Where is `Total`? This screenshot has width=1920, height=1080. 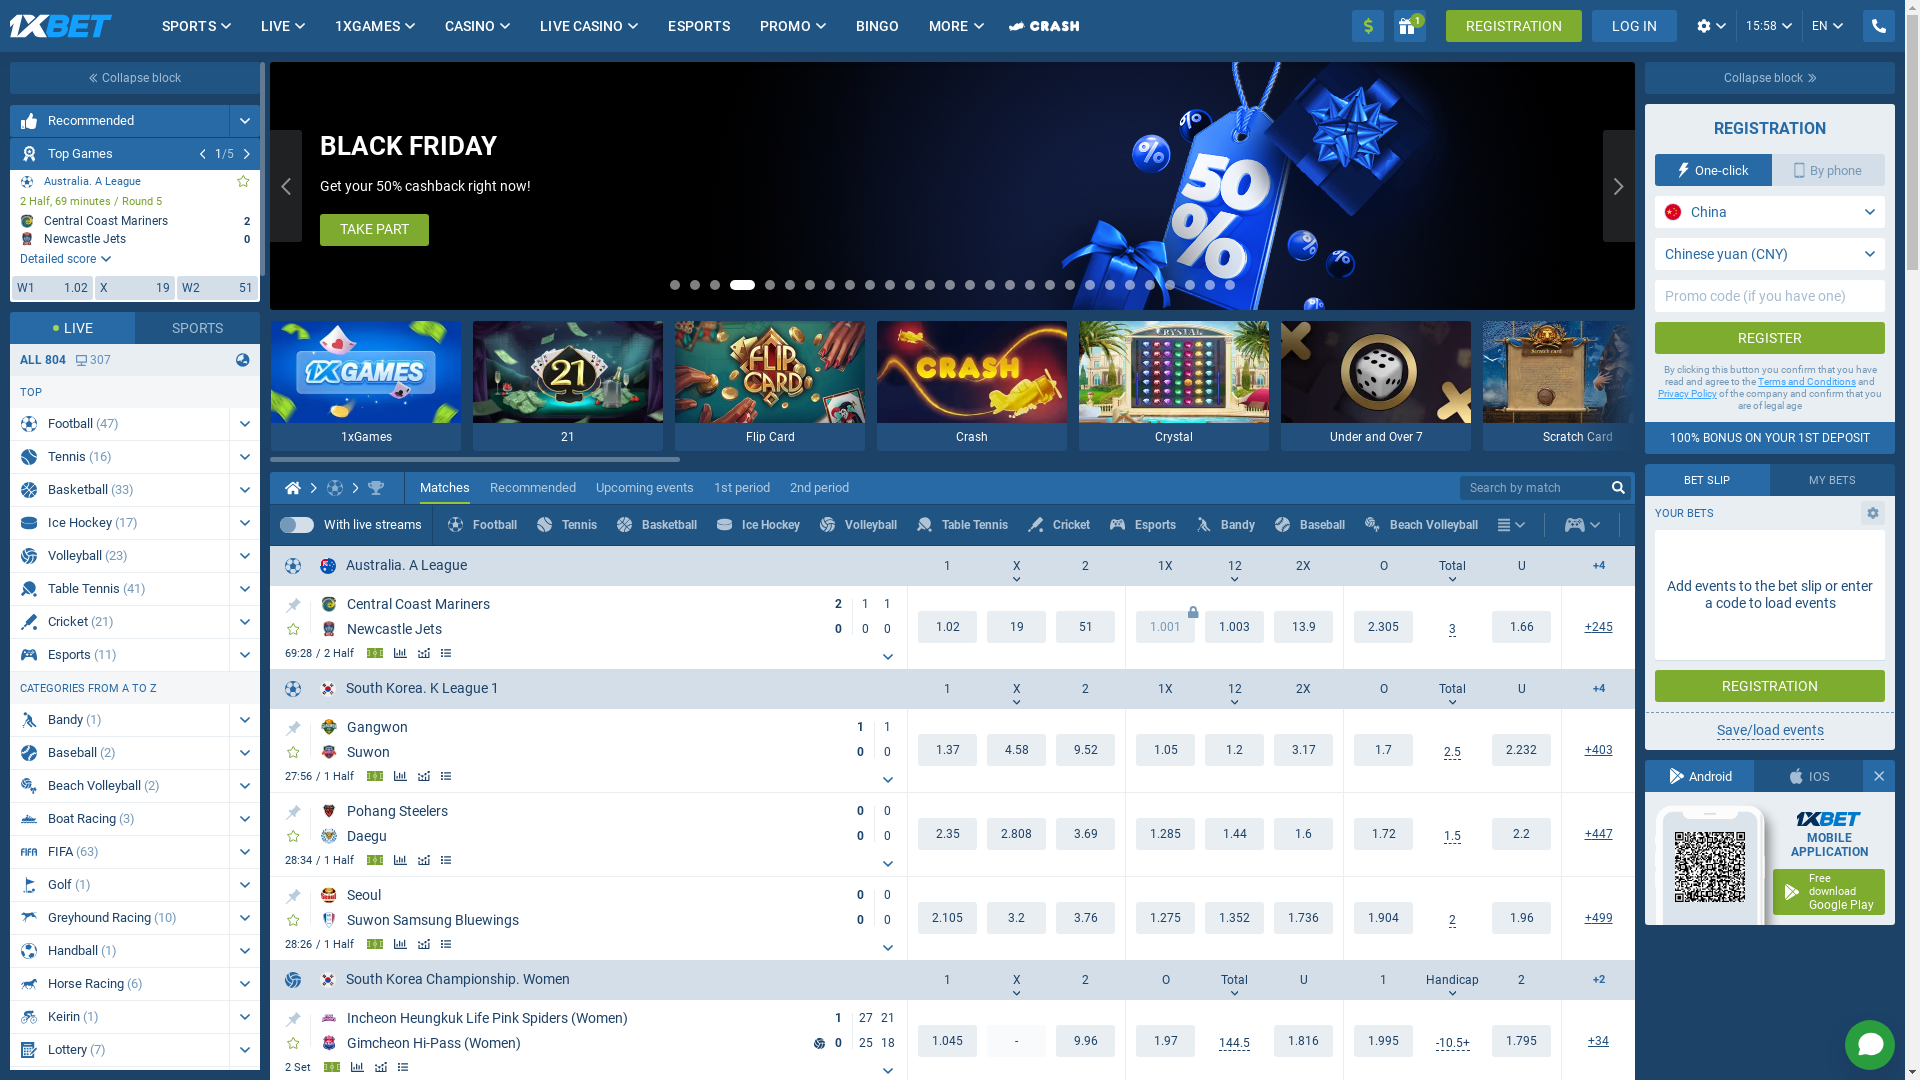
Total is located at coordinates (1452, 689).